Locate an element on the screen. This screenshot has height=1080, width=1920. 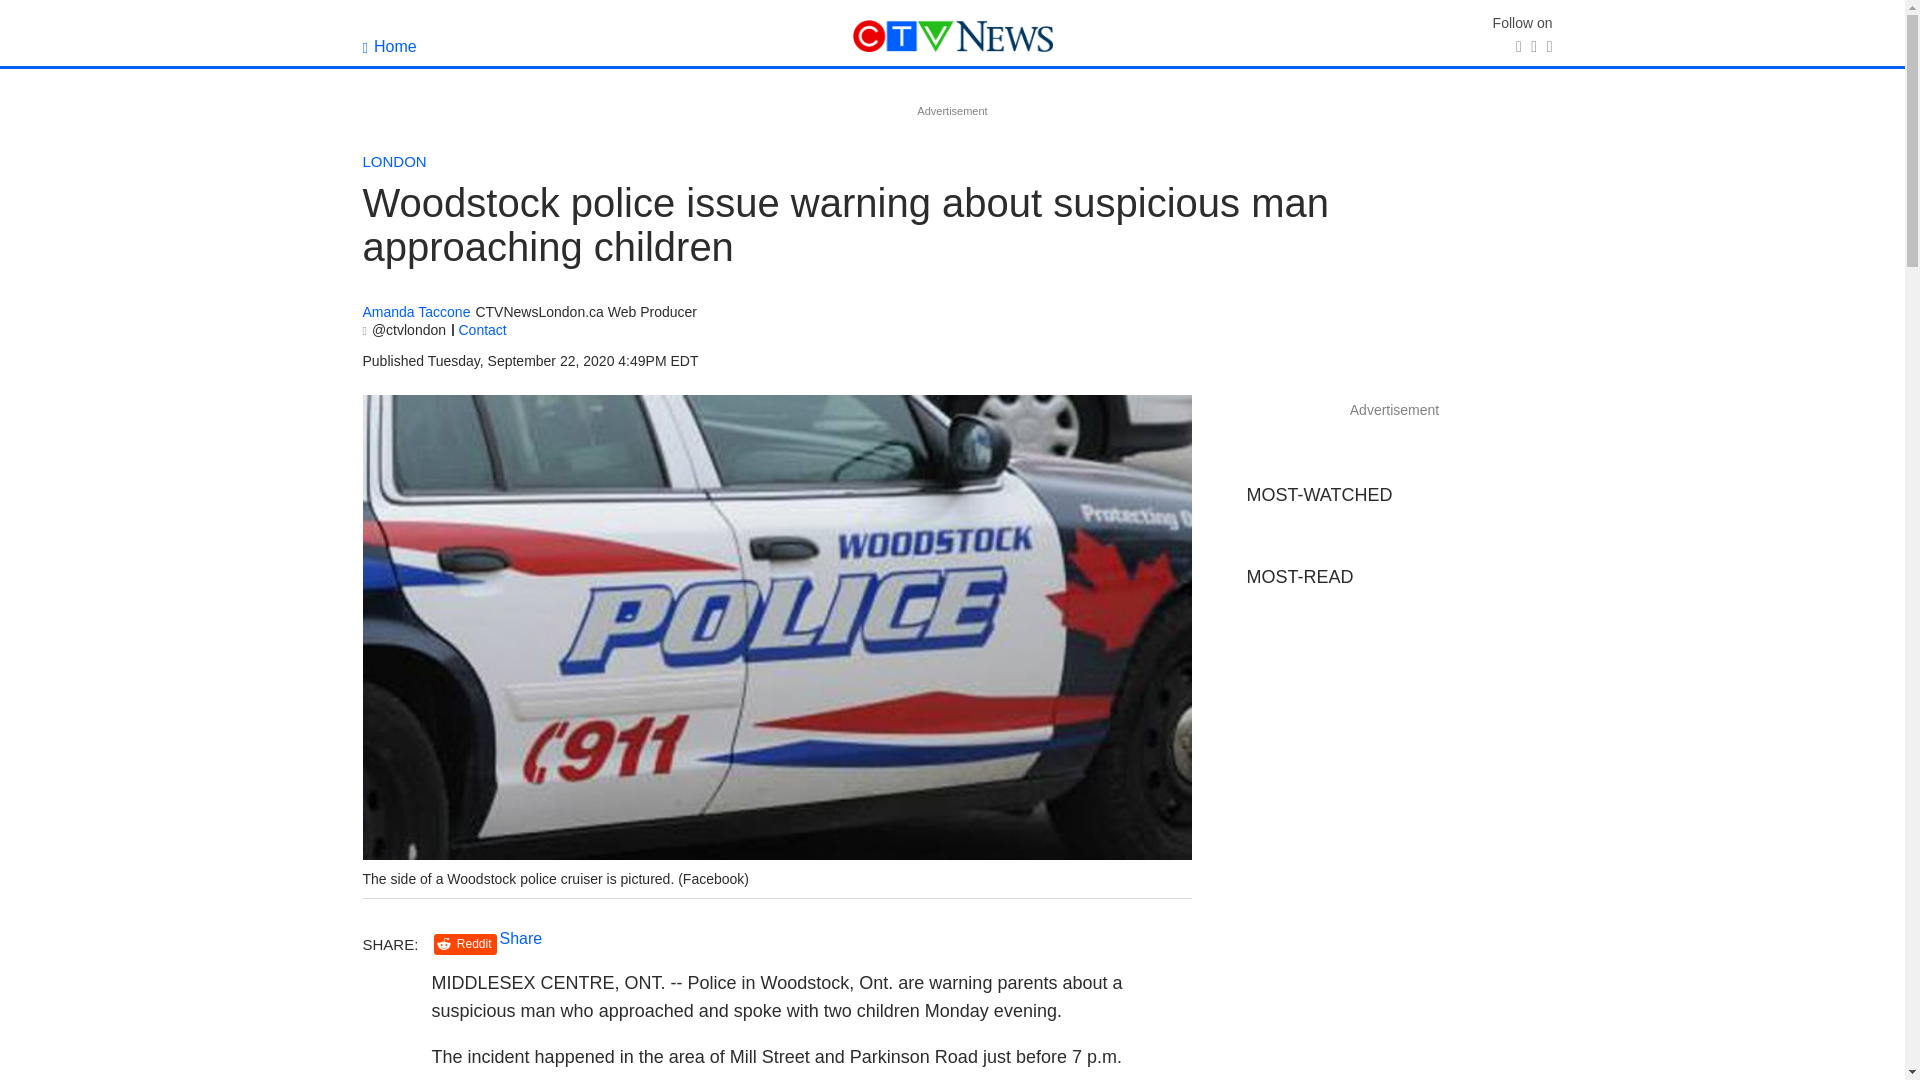
LONDON is located at coordinates (394, 161).